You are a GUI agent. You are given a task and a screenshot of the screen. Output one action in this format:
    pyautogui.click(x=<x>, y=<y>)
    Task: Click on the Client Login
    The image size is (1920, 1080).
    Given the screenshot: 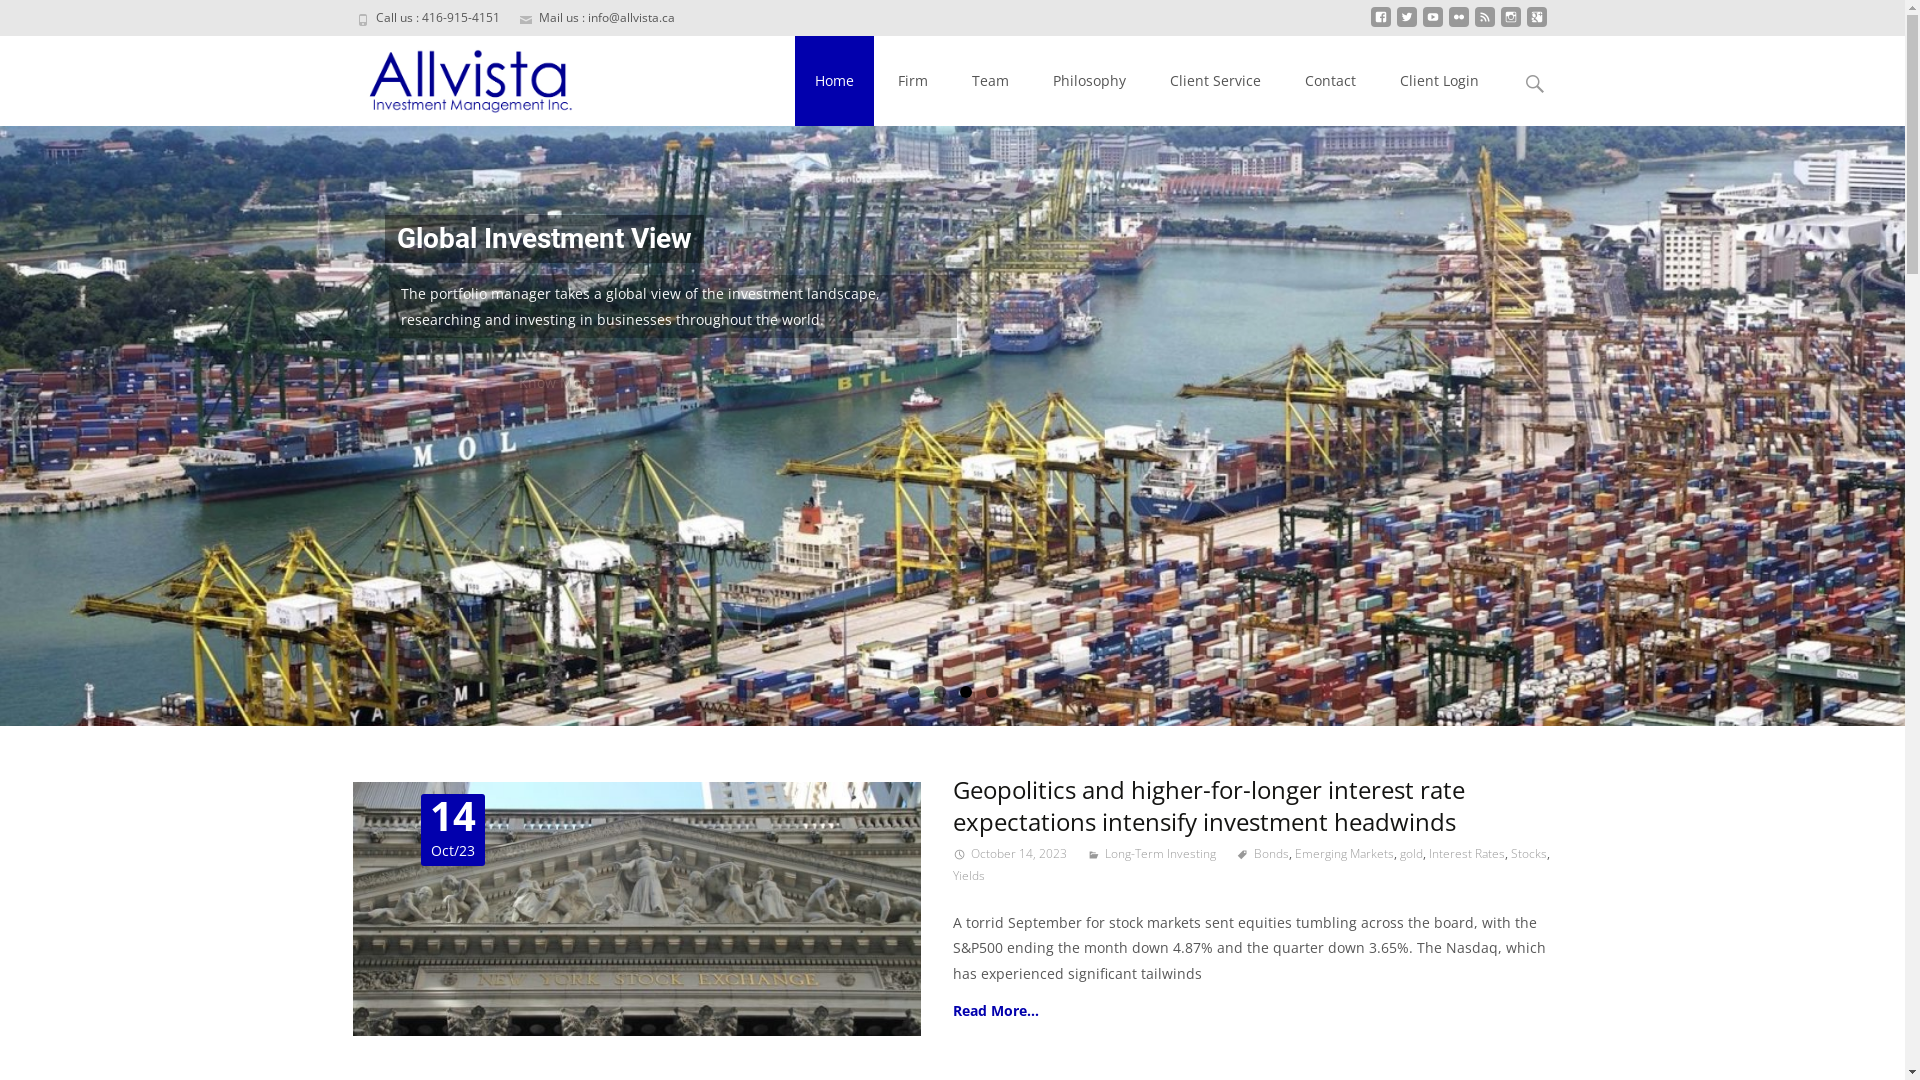 What is the action you would take?
    pyautogui.click(x=1440, y=81)
    